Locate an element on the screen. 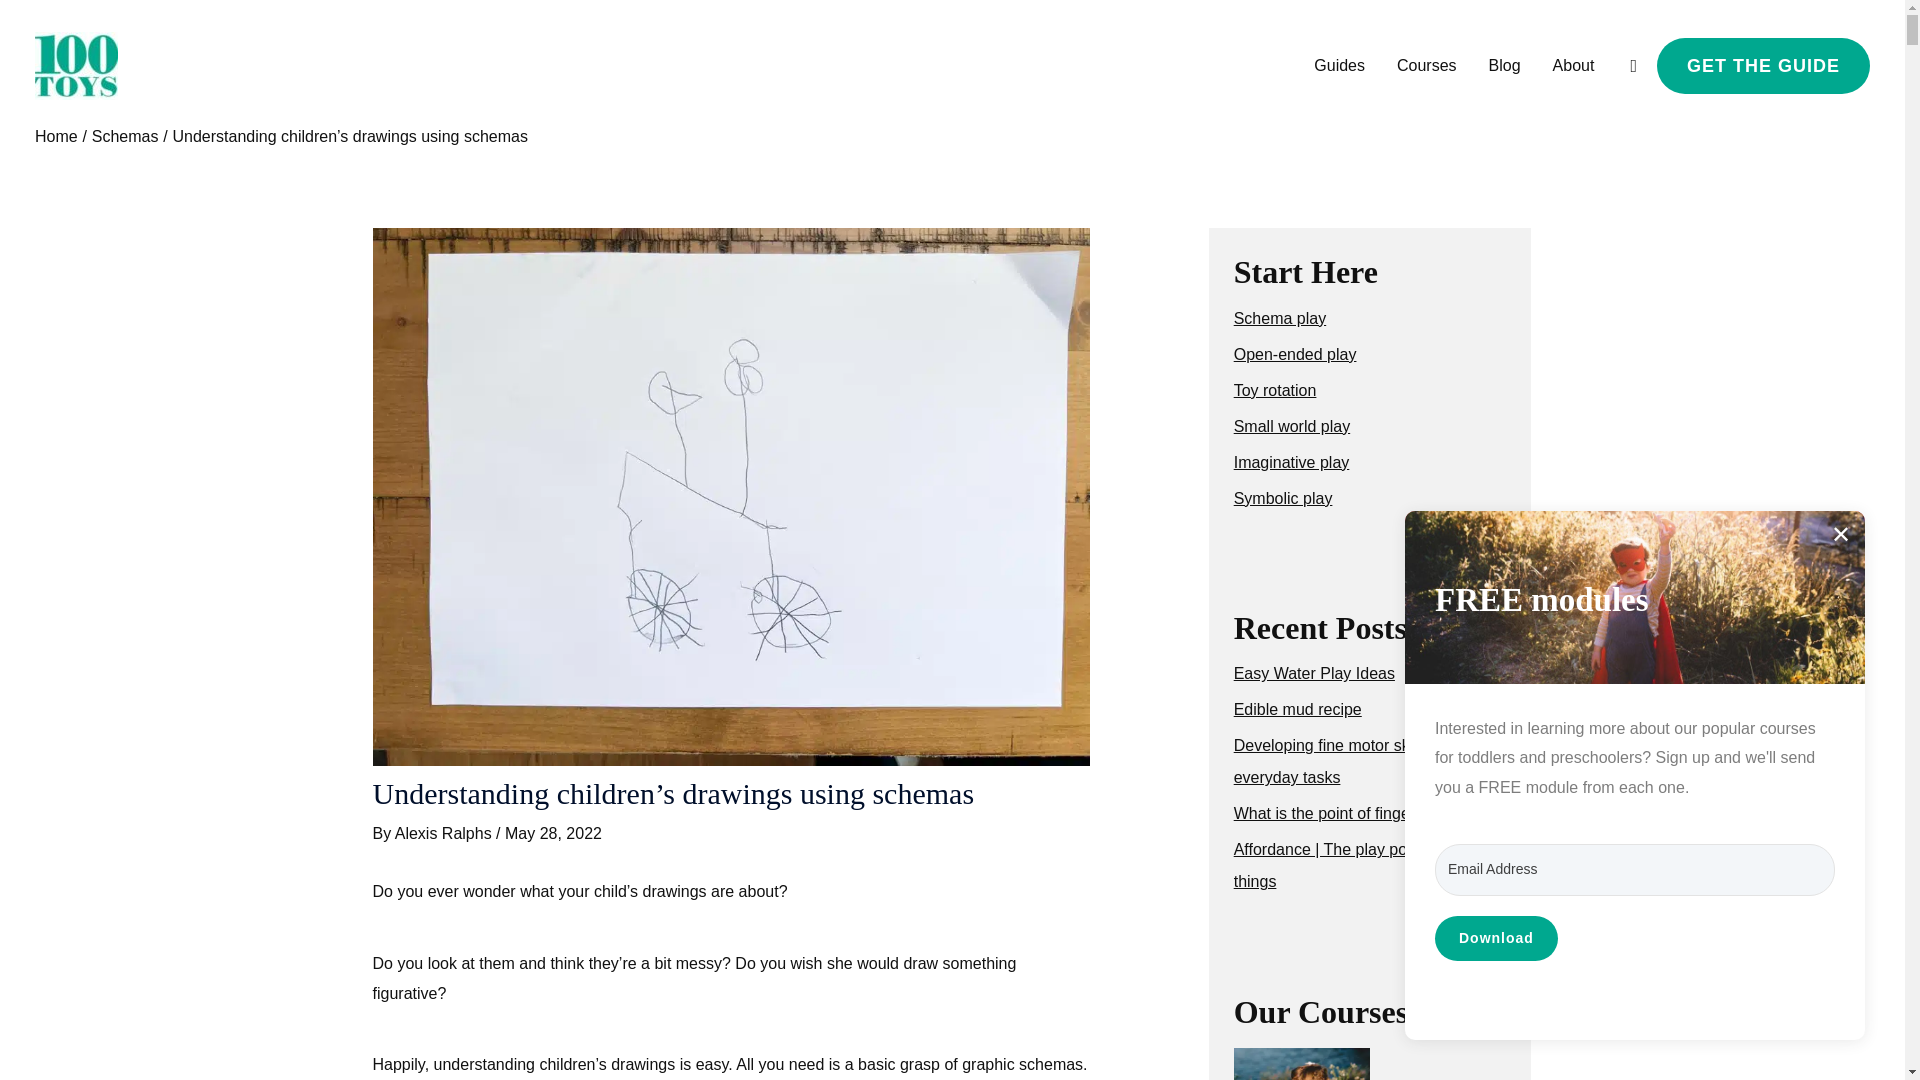  Home is located at coordinates (56, 136).